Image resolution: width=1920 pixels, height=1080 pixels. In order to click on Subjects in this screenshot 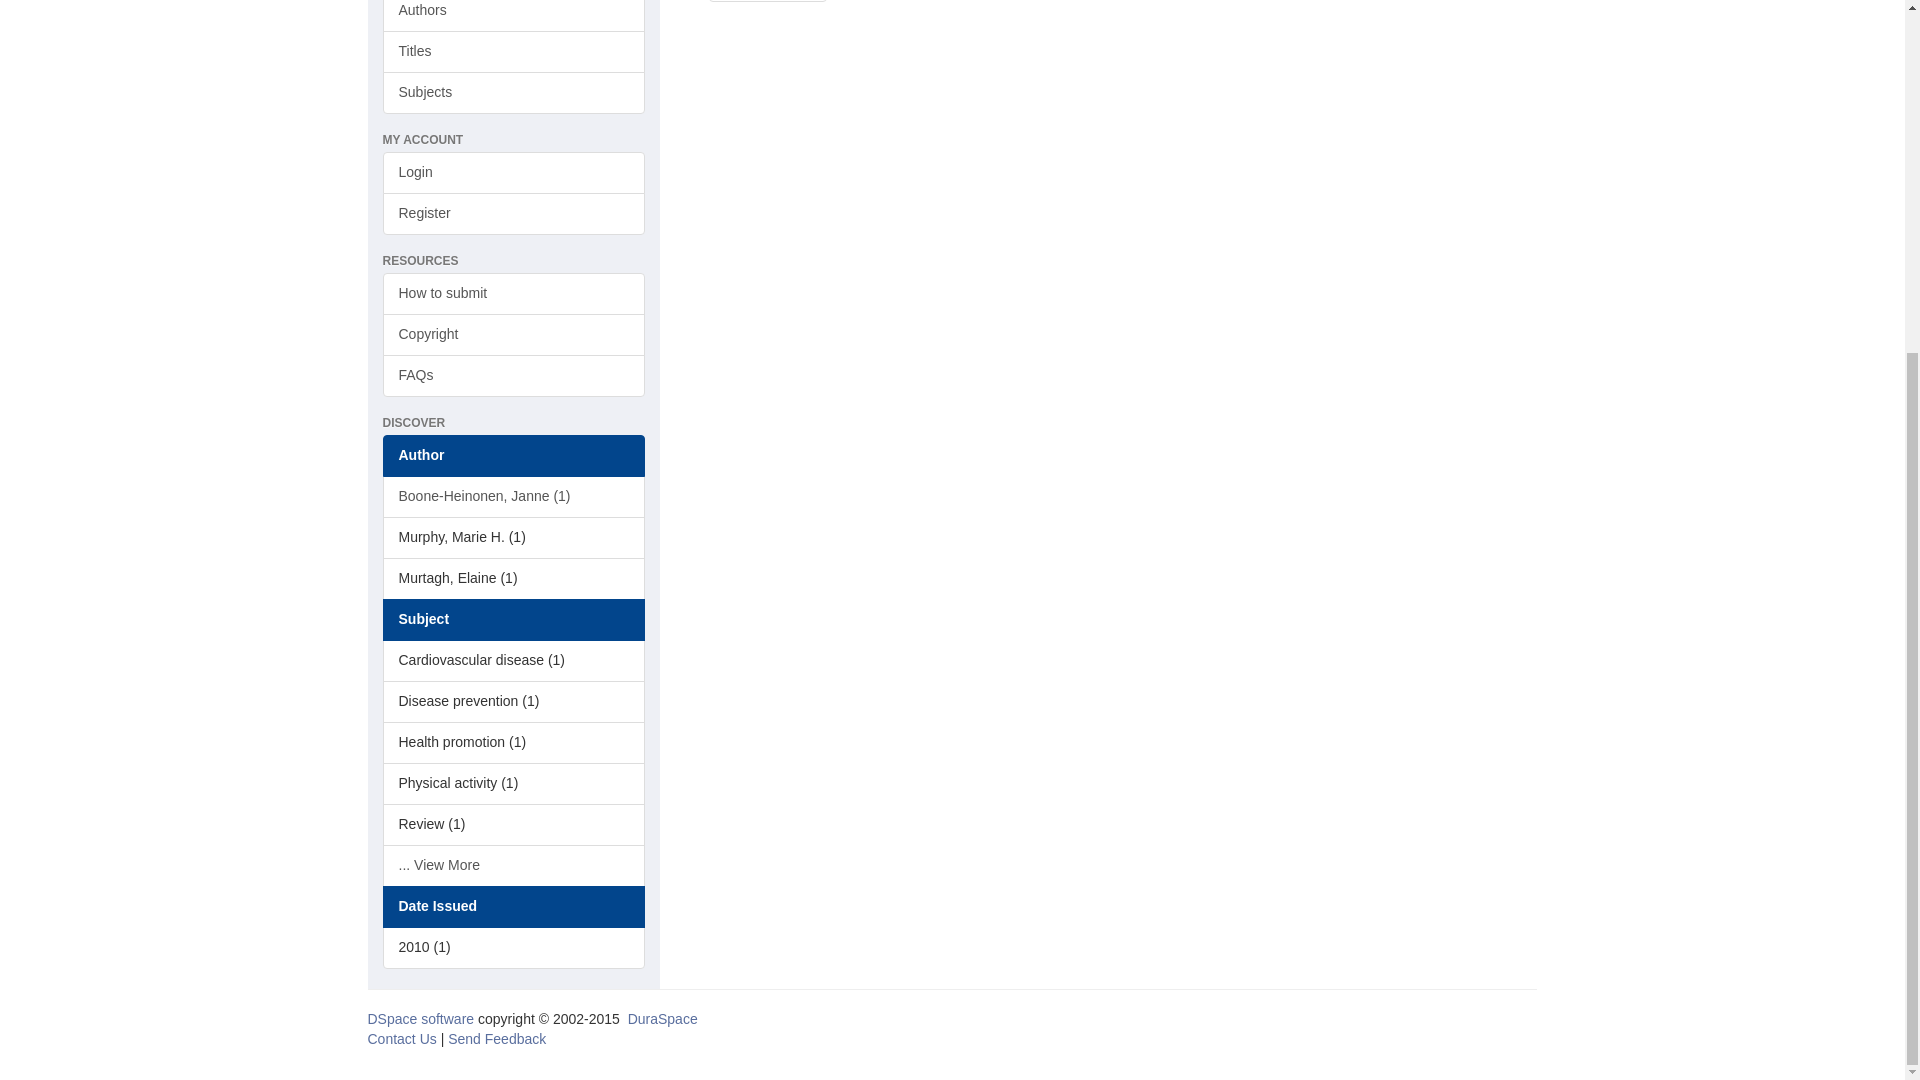, I will do `click(514, 93)`.